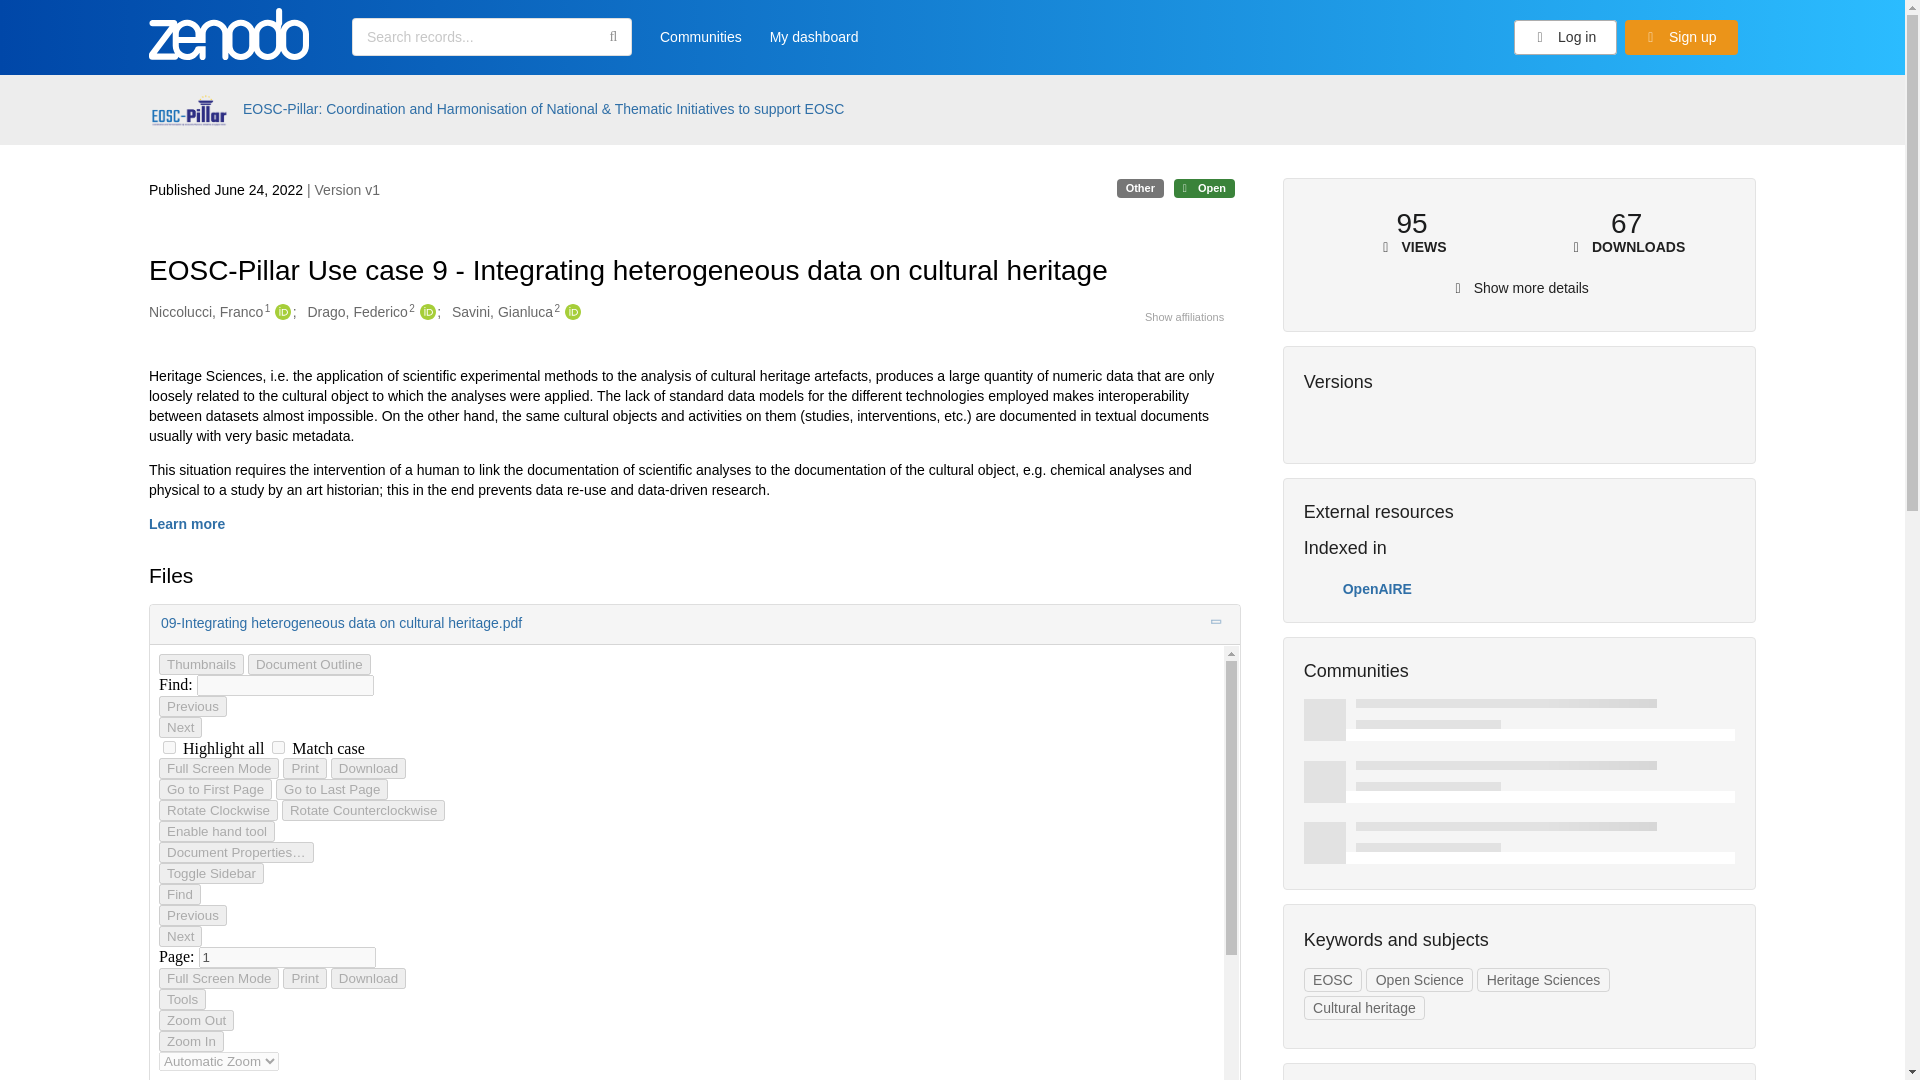 This screenshot has width=1920, height=1080. Describe the element at coordinates (700, 43) in the screenshot. I see `Communities` at that location.